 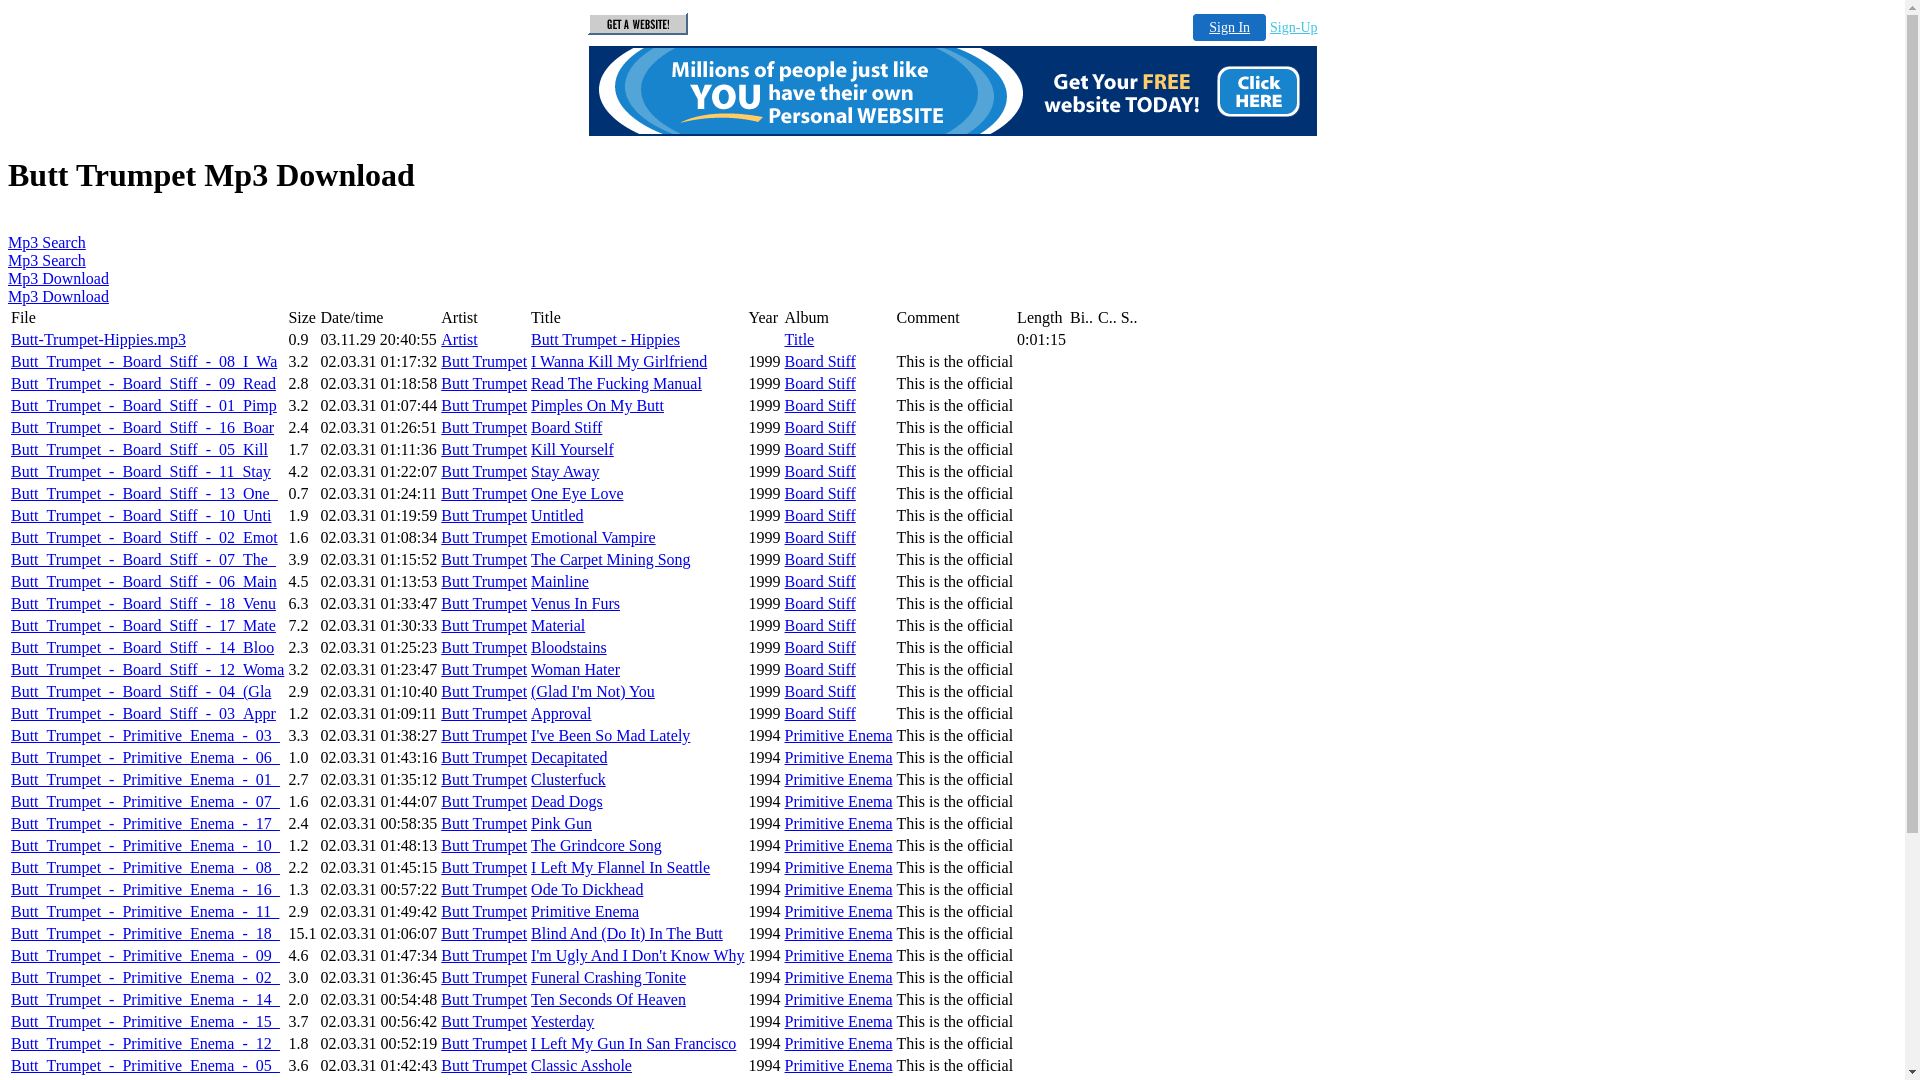 I want to click on Butt_Trumpet_-_Board_Stiff_-_11_Stay, so click(x=141, y=472).